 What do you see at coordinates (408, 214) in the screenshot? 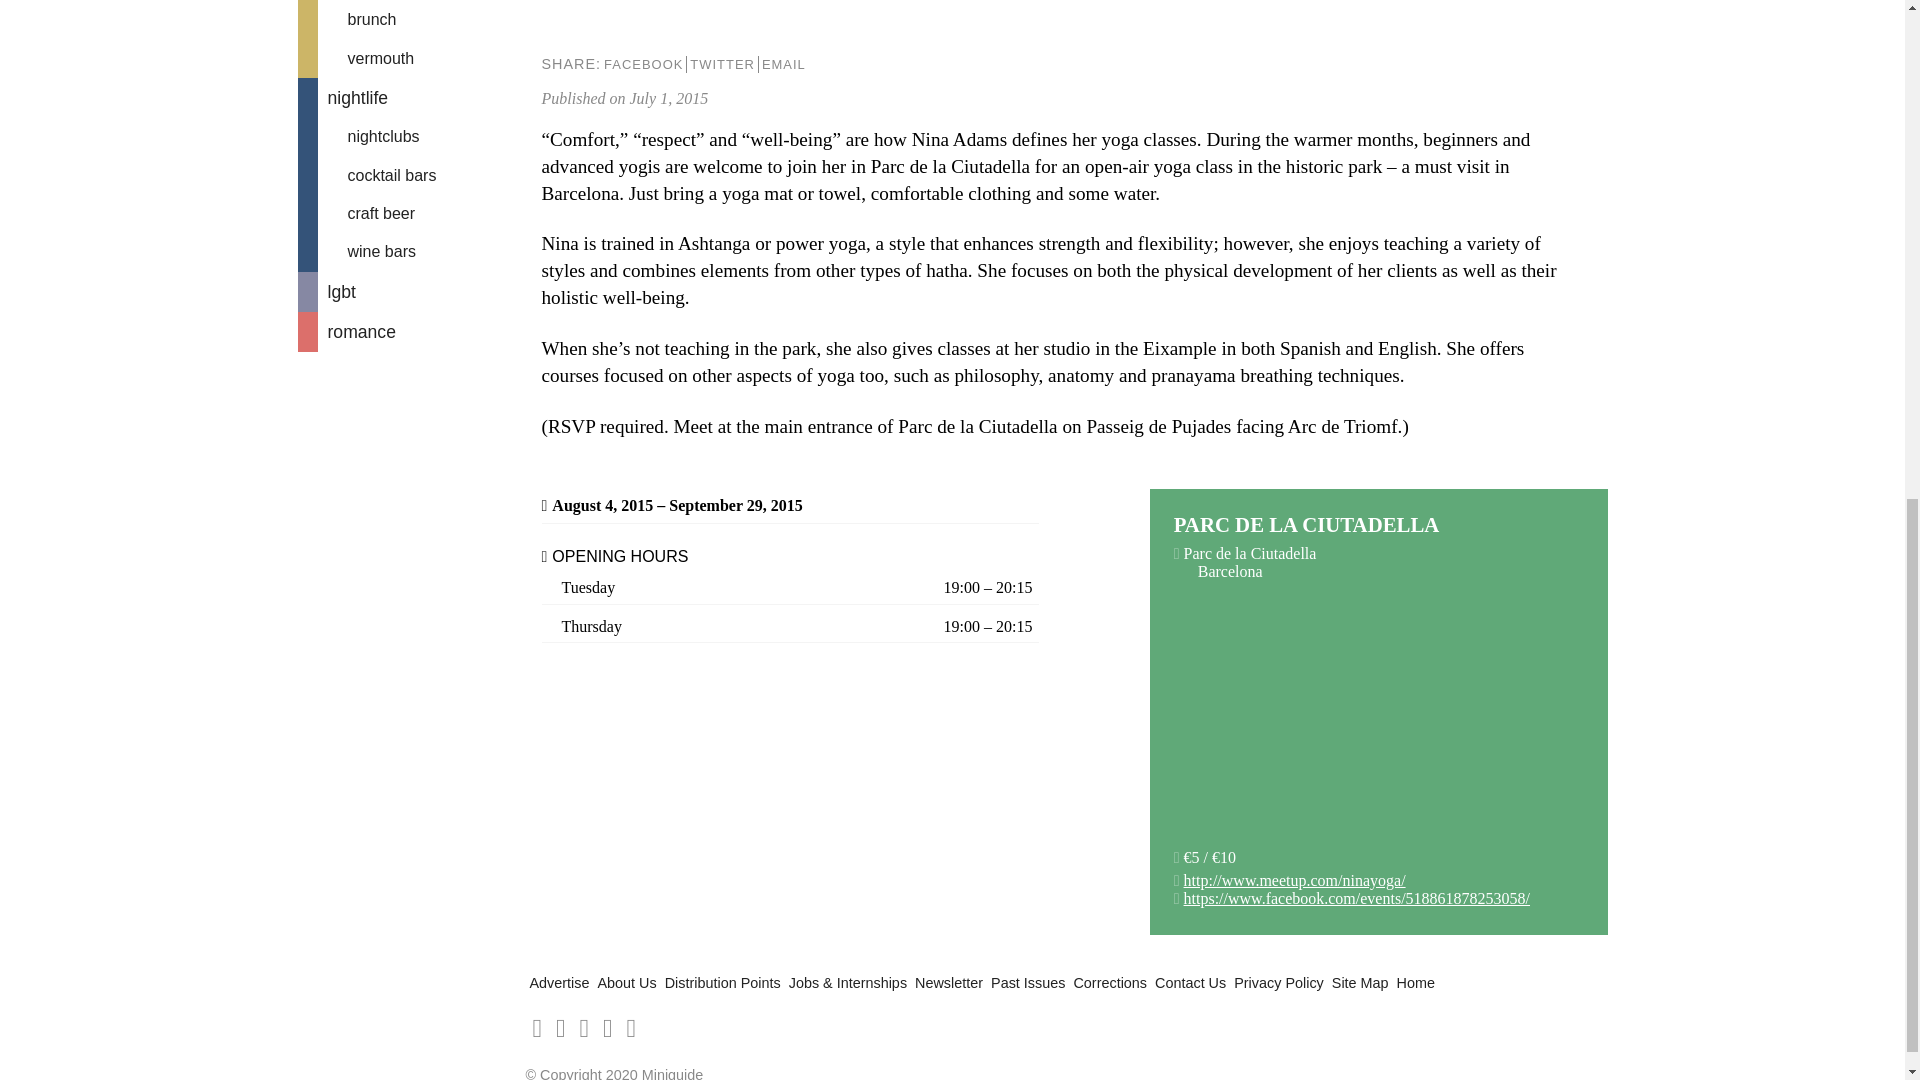
I see `craft beer` at bounding box center [408, 214].